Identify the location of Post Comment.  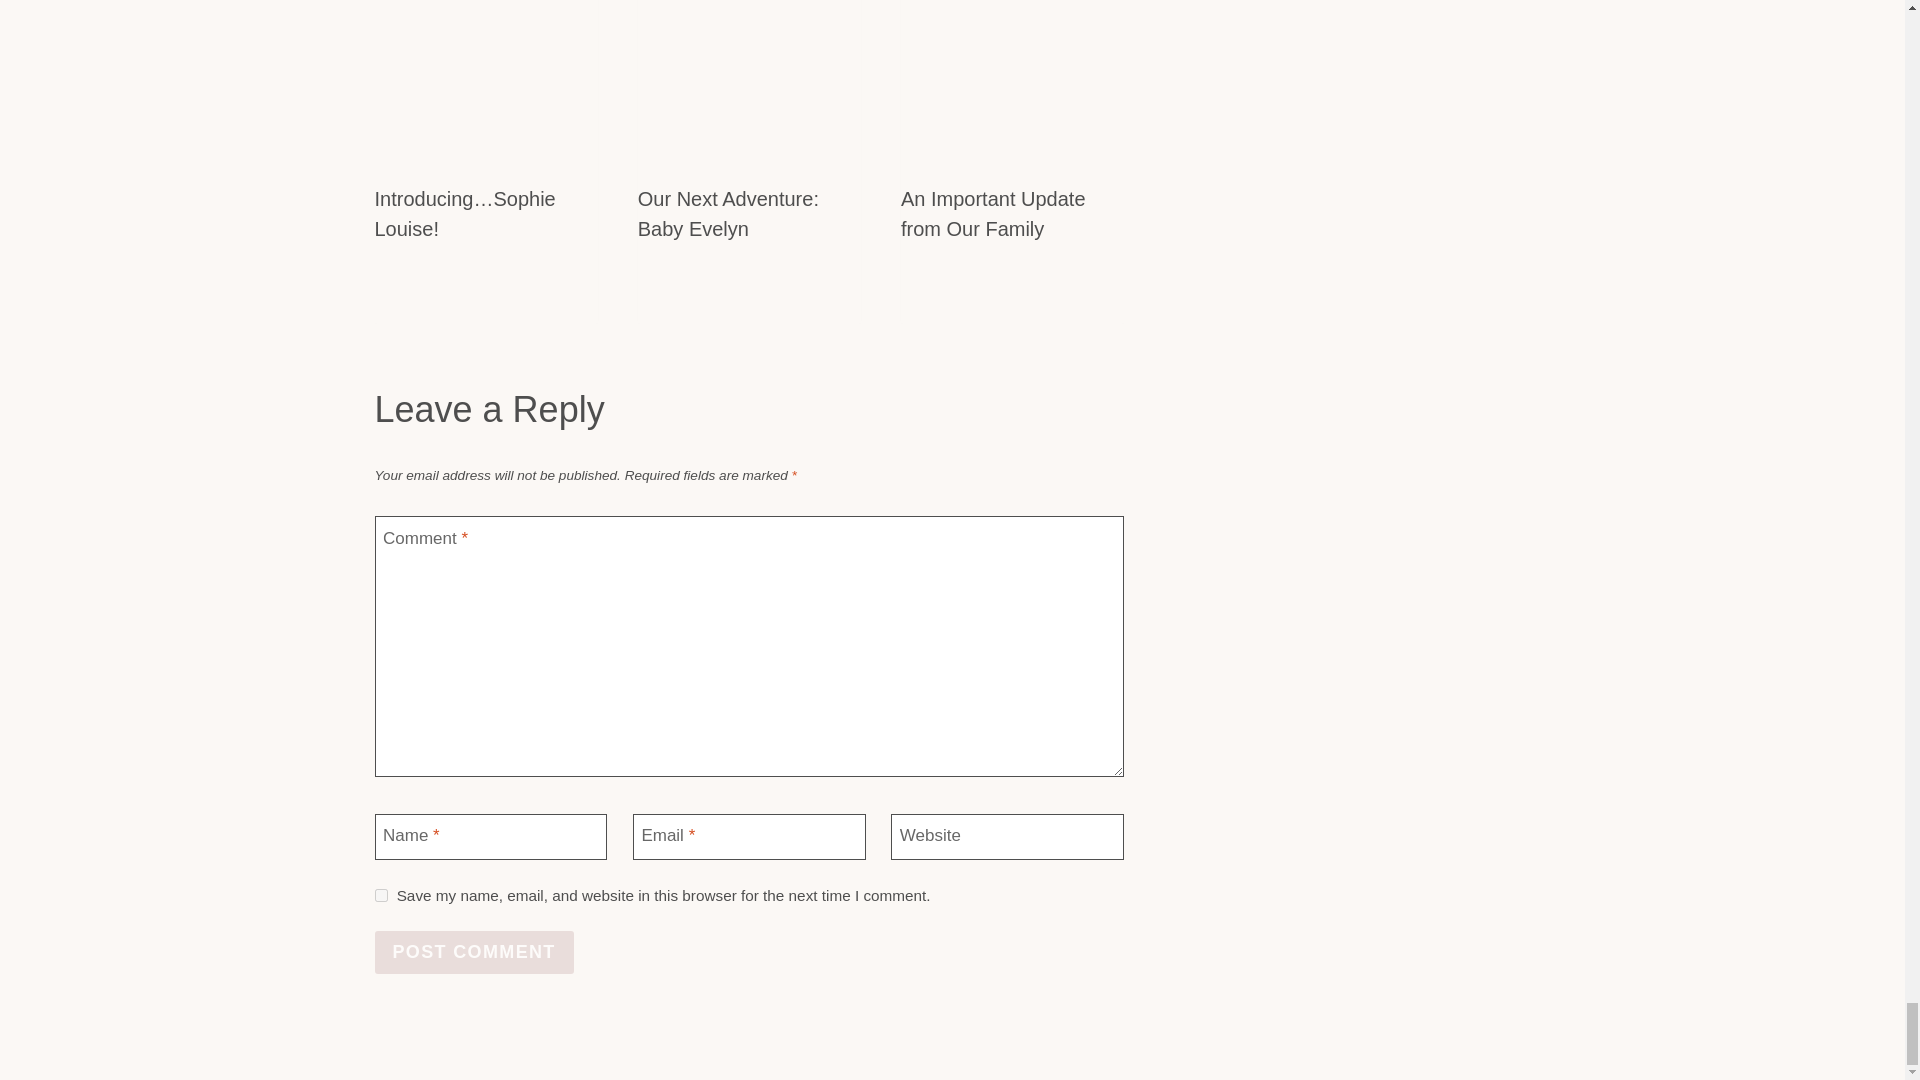
(473, 952).